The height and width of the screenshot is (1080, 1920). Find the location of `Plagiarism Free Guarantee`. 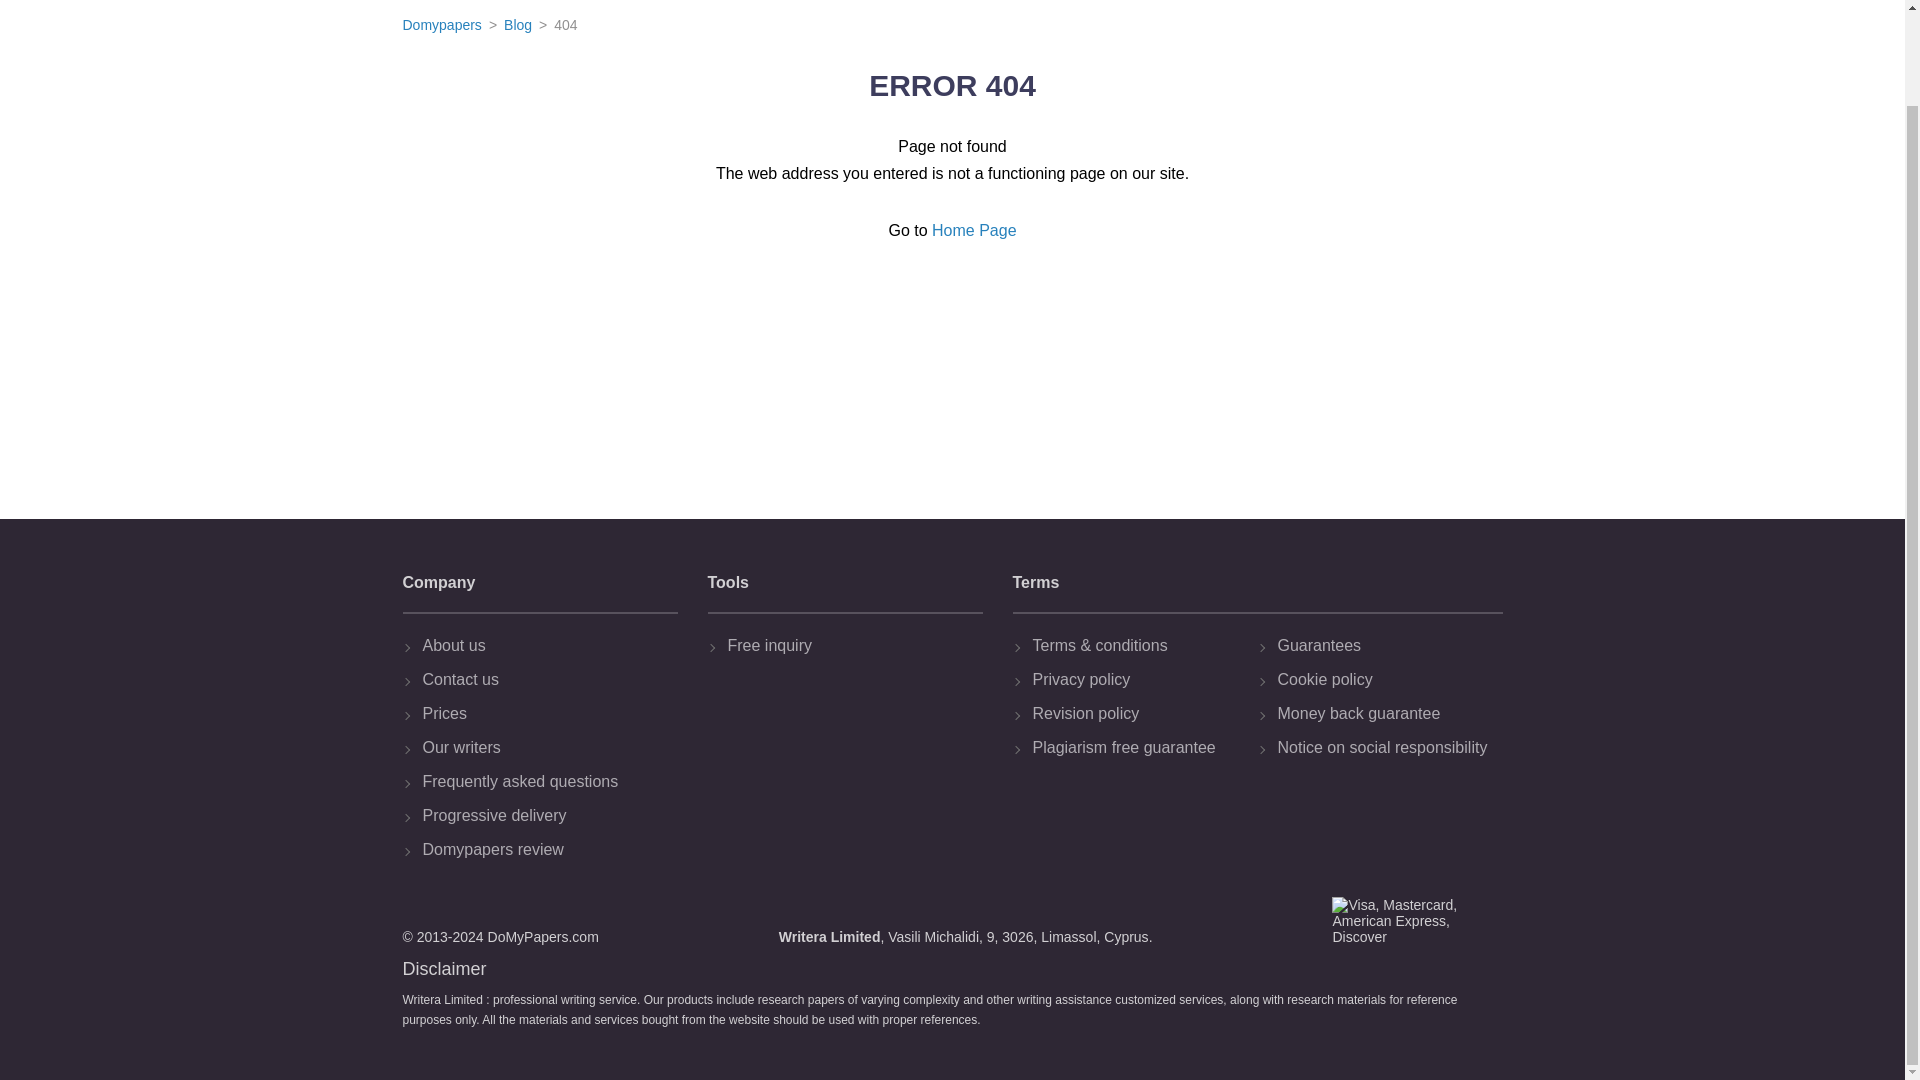

Plagiarism Free Guarantee is located at coordinates (1139, 748).